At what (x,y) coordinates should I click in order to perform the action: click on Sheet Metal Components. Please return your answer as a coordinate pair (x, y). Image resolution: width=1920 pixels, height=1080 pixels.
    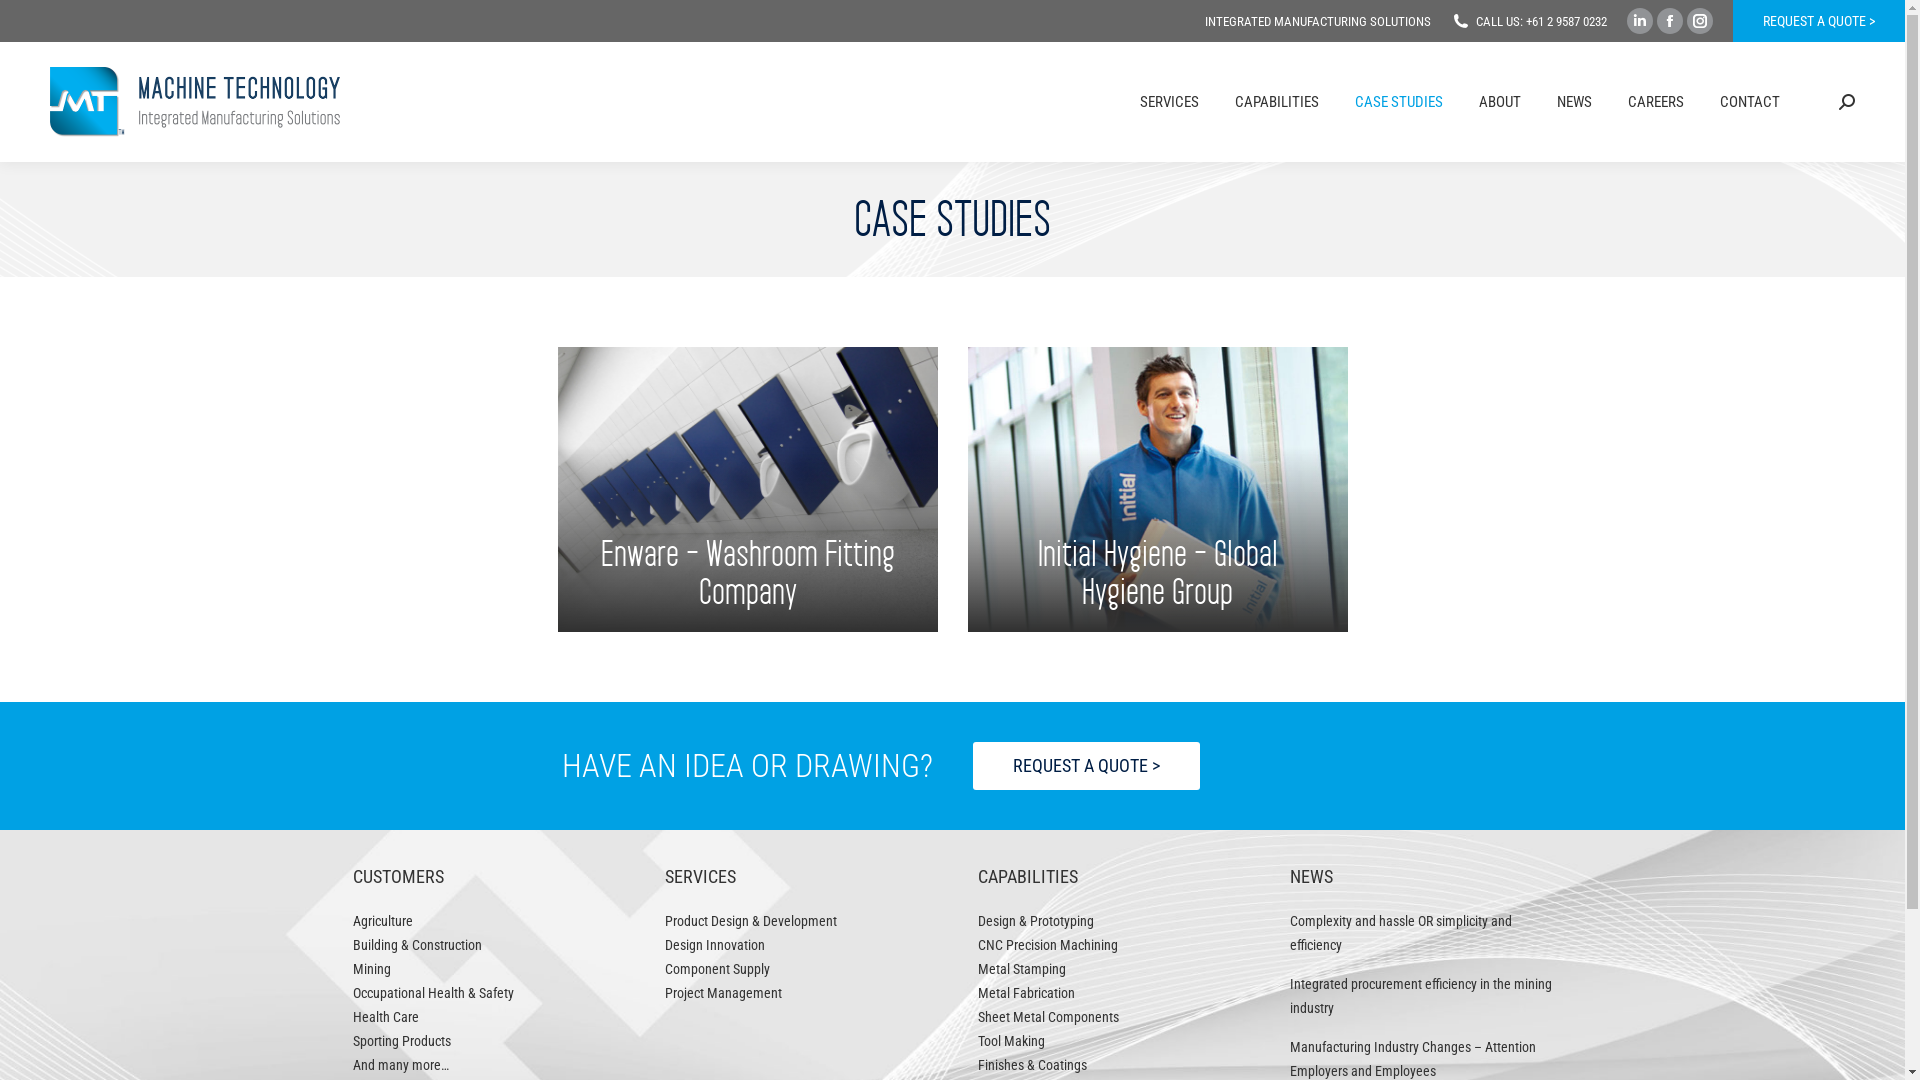
    Looking at the image, I should click on (1048, 1017).